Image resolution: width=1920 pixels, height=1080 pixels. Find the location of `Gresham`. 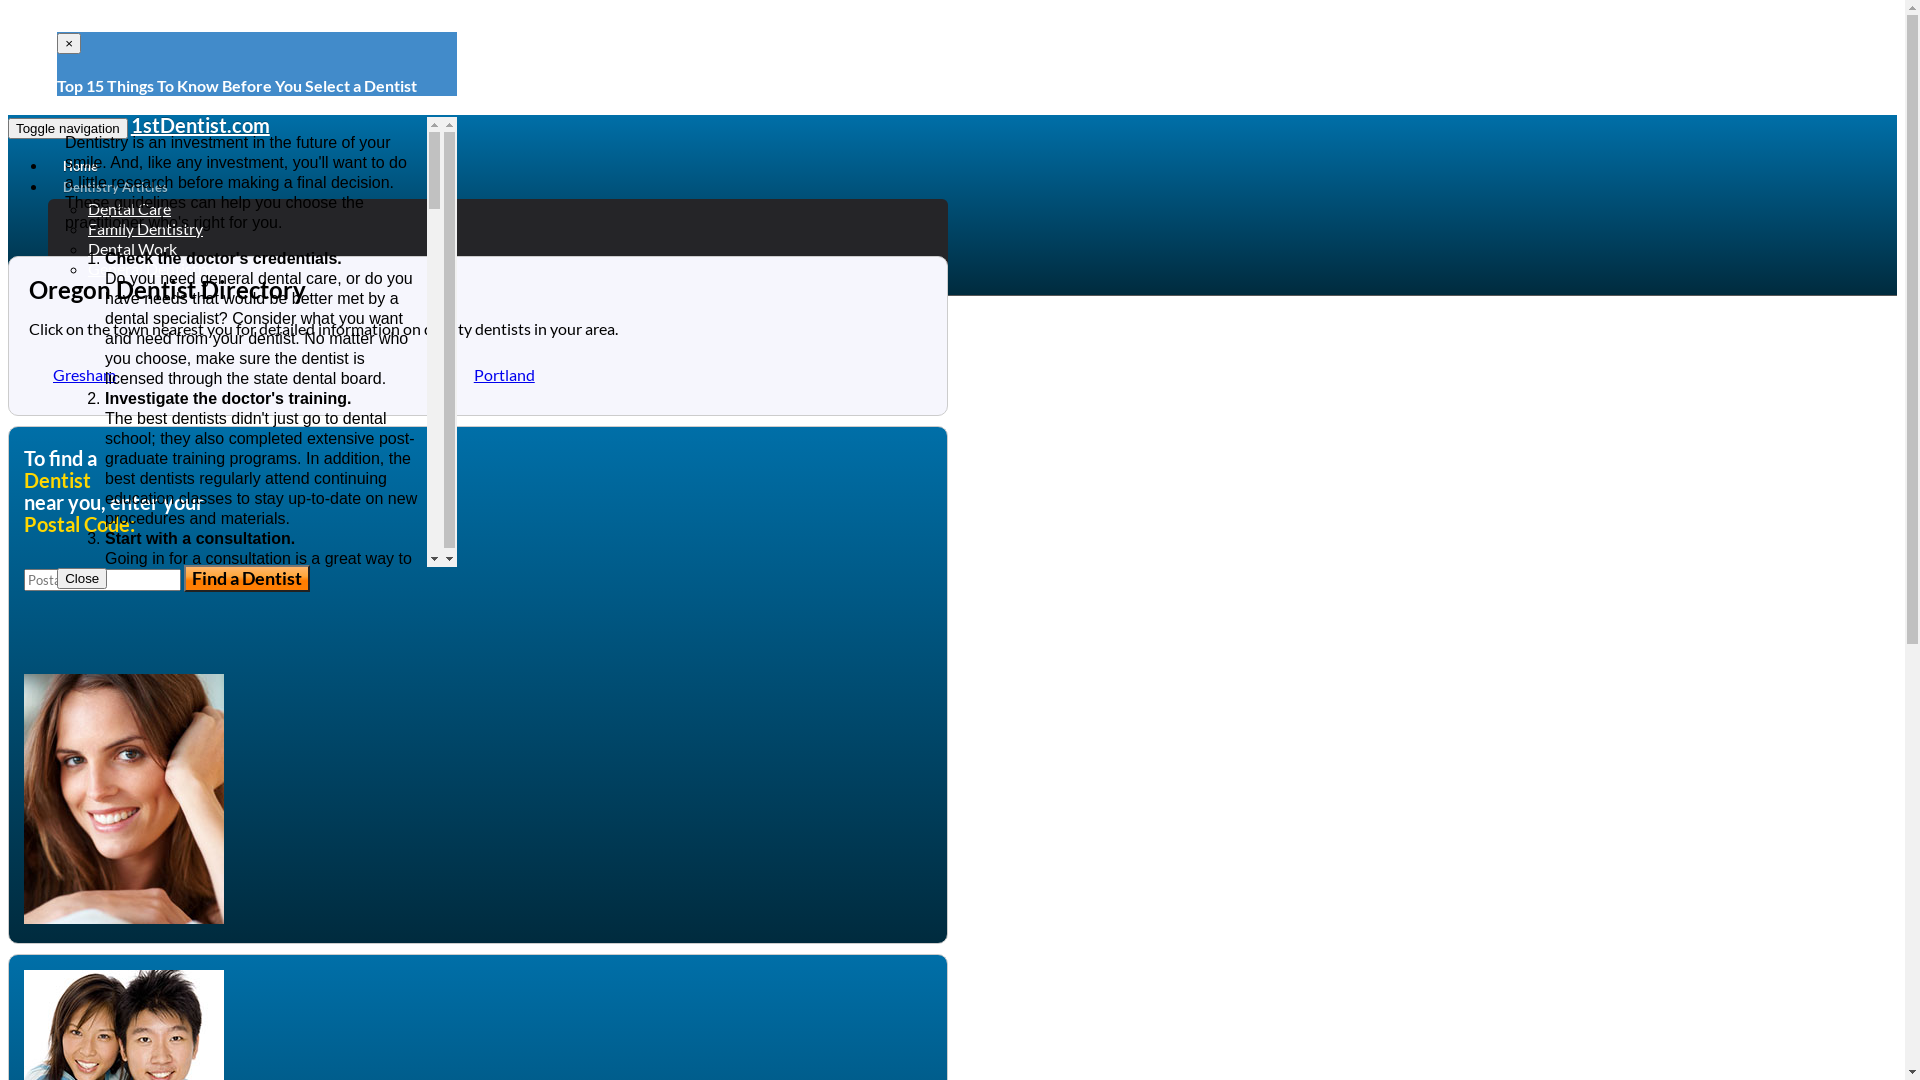

Gresham is located at coordinates (84, 374).